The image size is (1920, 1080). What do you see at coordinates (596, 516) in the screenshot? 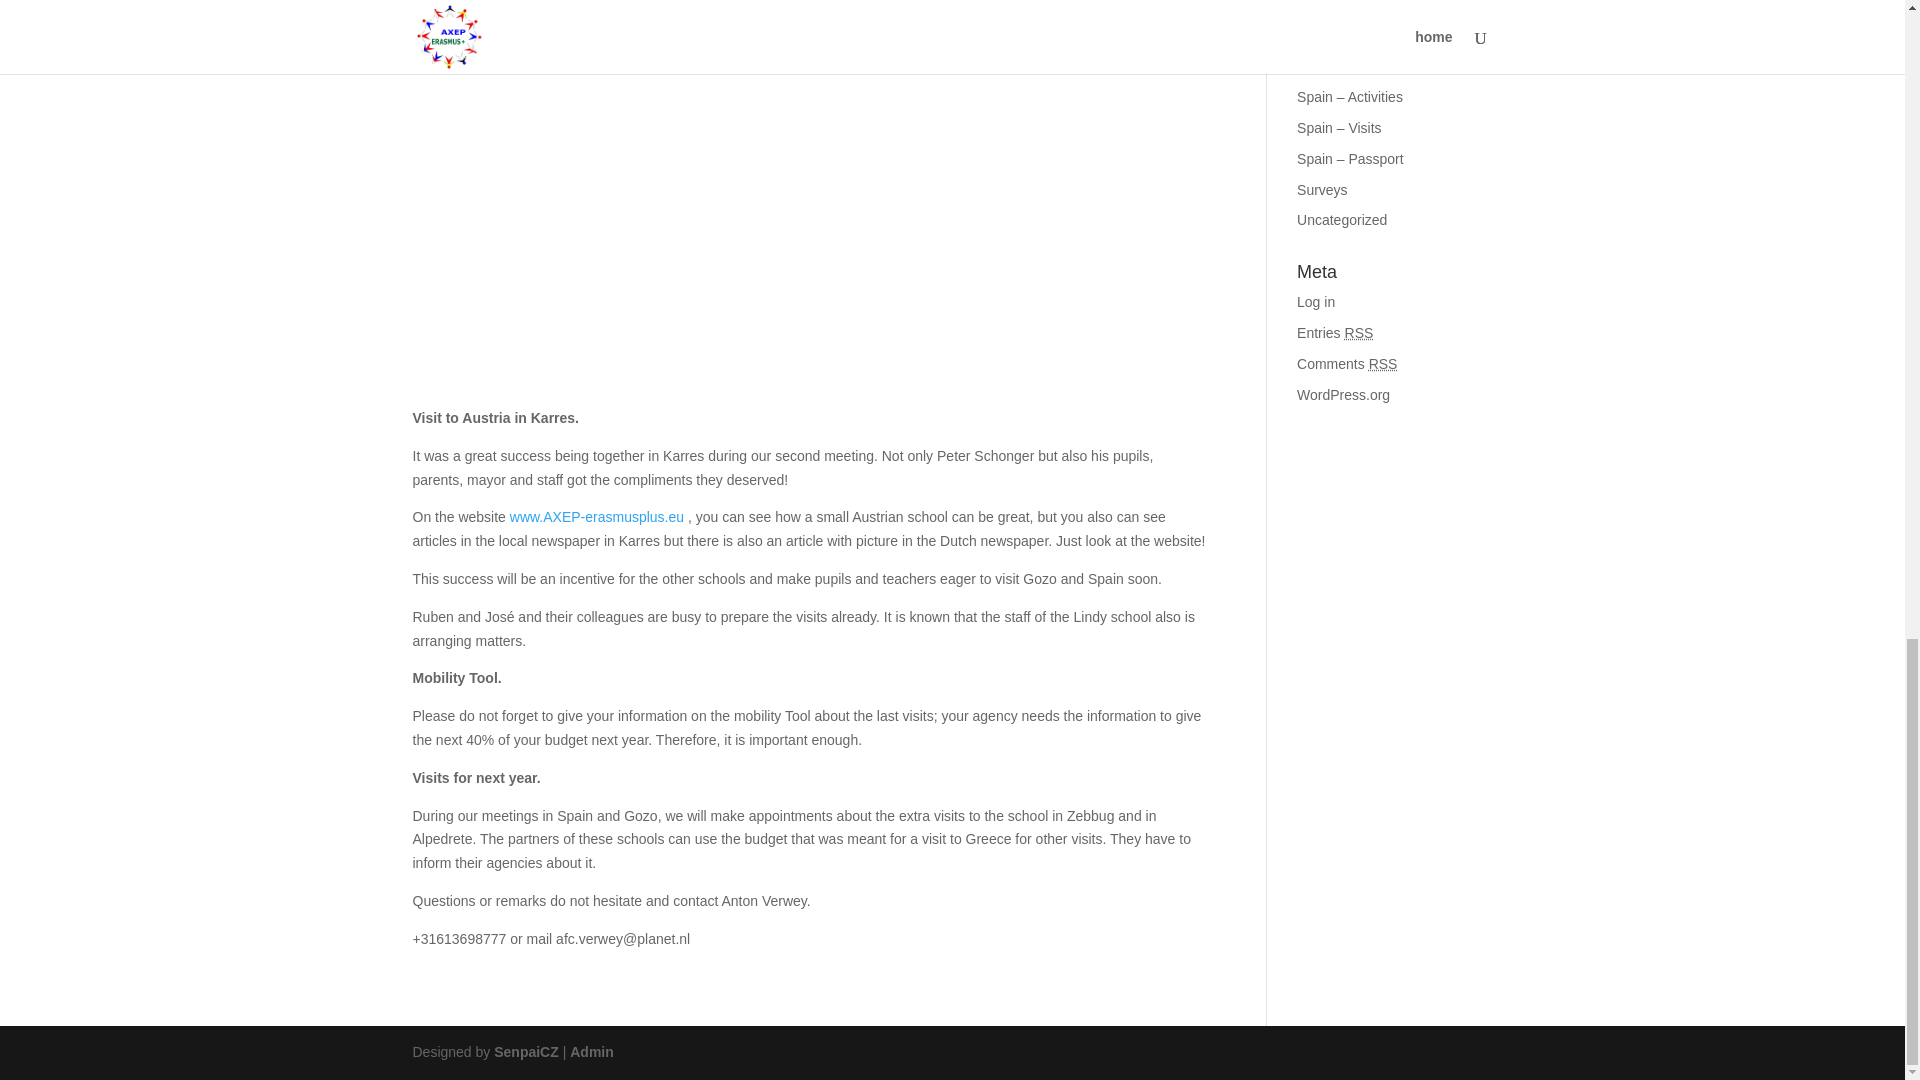
I see `www.AXEP-erasmusplus.eu` at bounding box center [596, 516].